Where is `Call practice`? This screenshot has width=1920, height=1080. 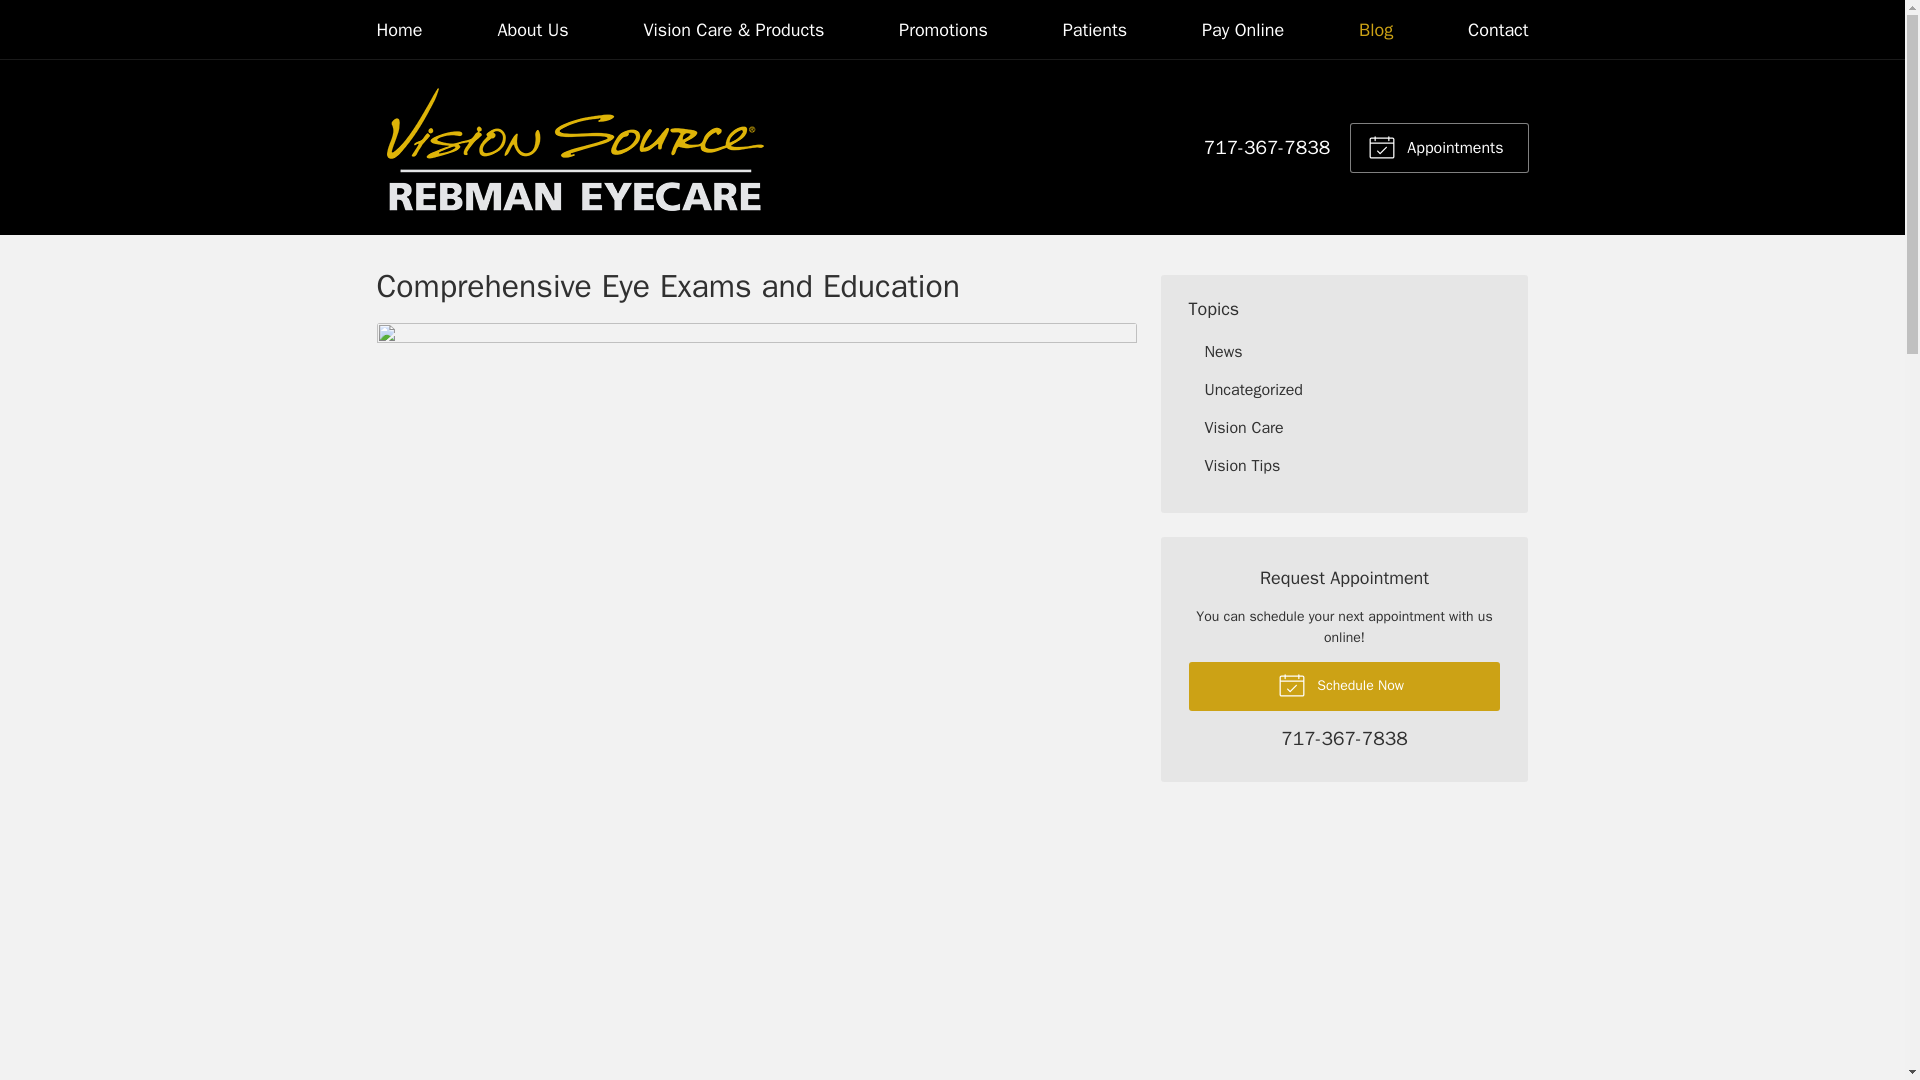 Call practice is located at coordinates (1266, 148).